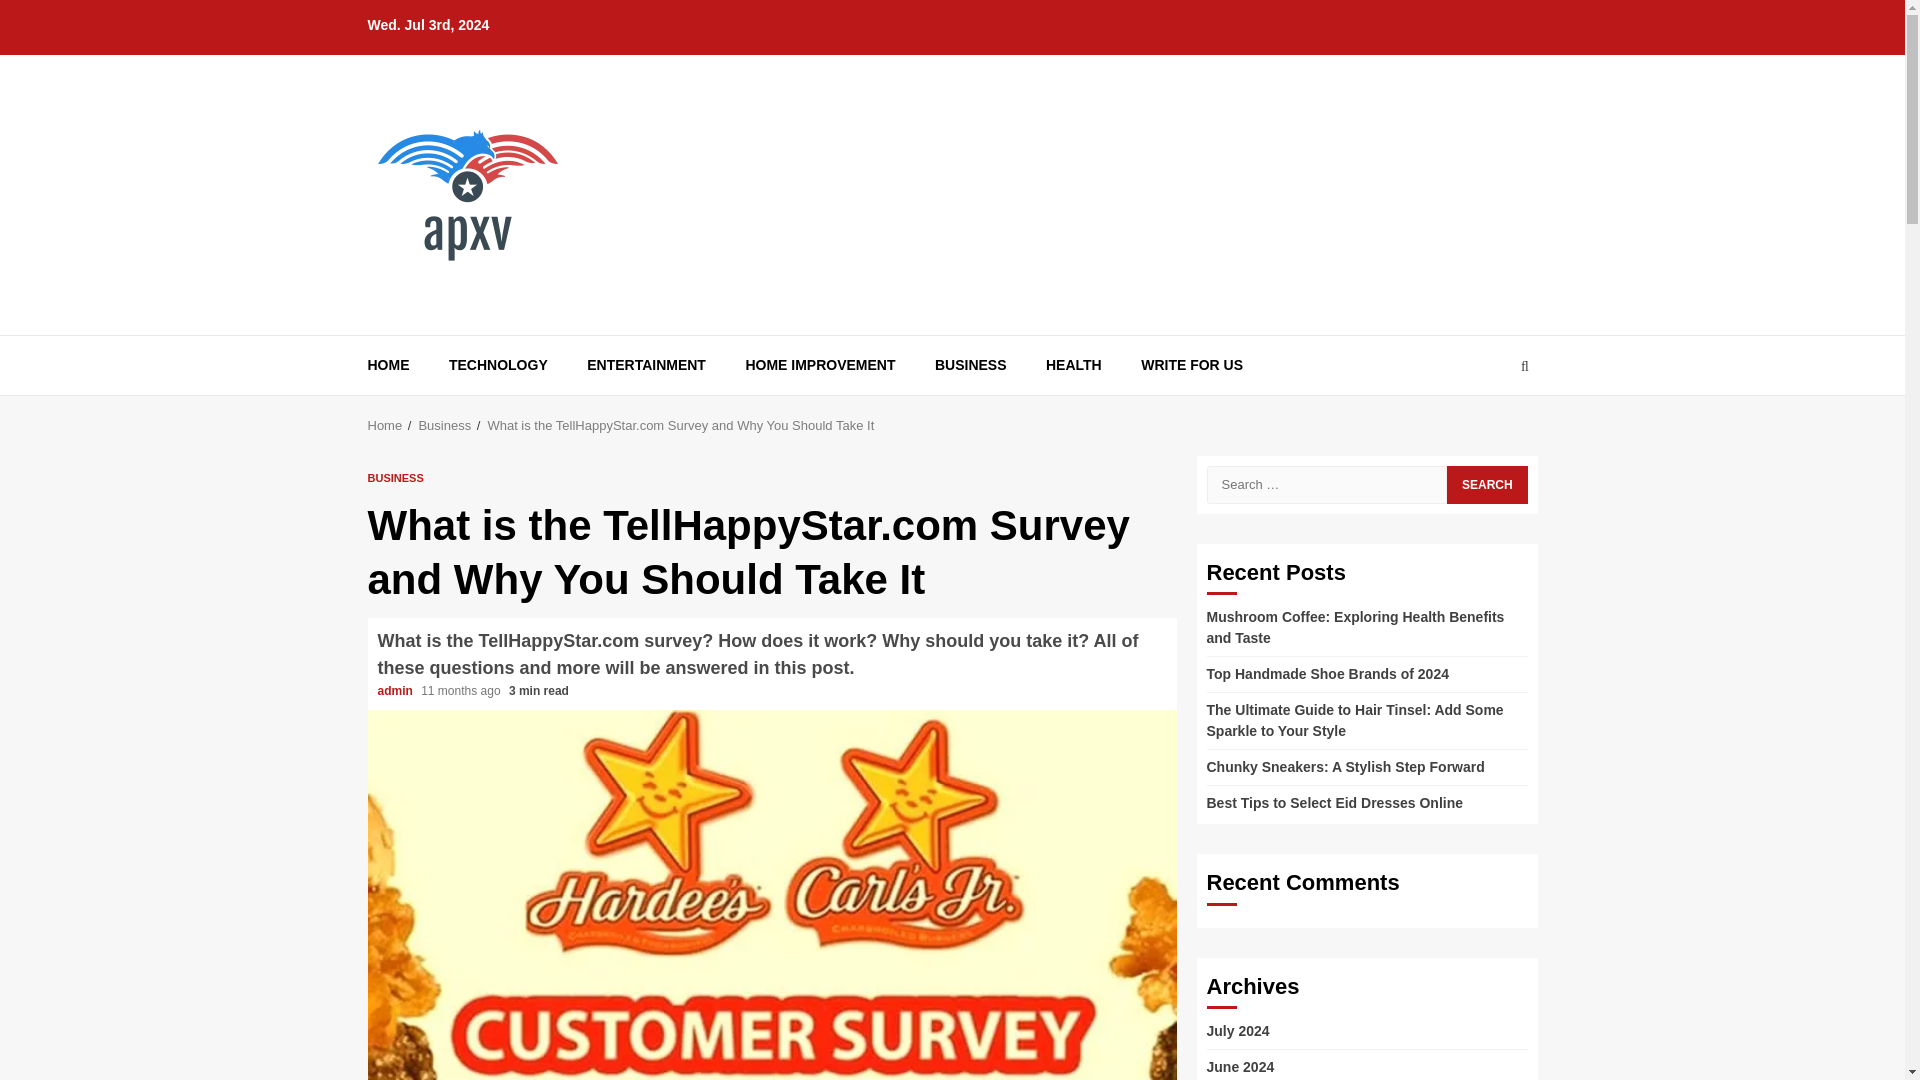 Image resolution: width=1920 pixels, height=1080 pixels. I want to click on Business, so click(444, 425).